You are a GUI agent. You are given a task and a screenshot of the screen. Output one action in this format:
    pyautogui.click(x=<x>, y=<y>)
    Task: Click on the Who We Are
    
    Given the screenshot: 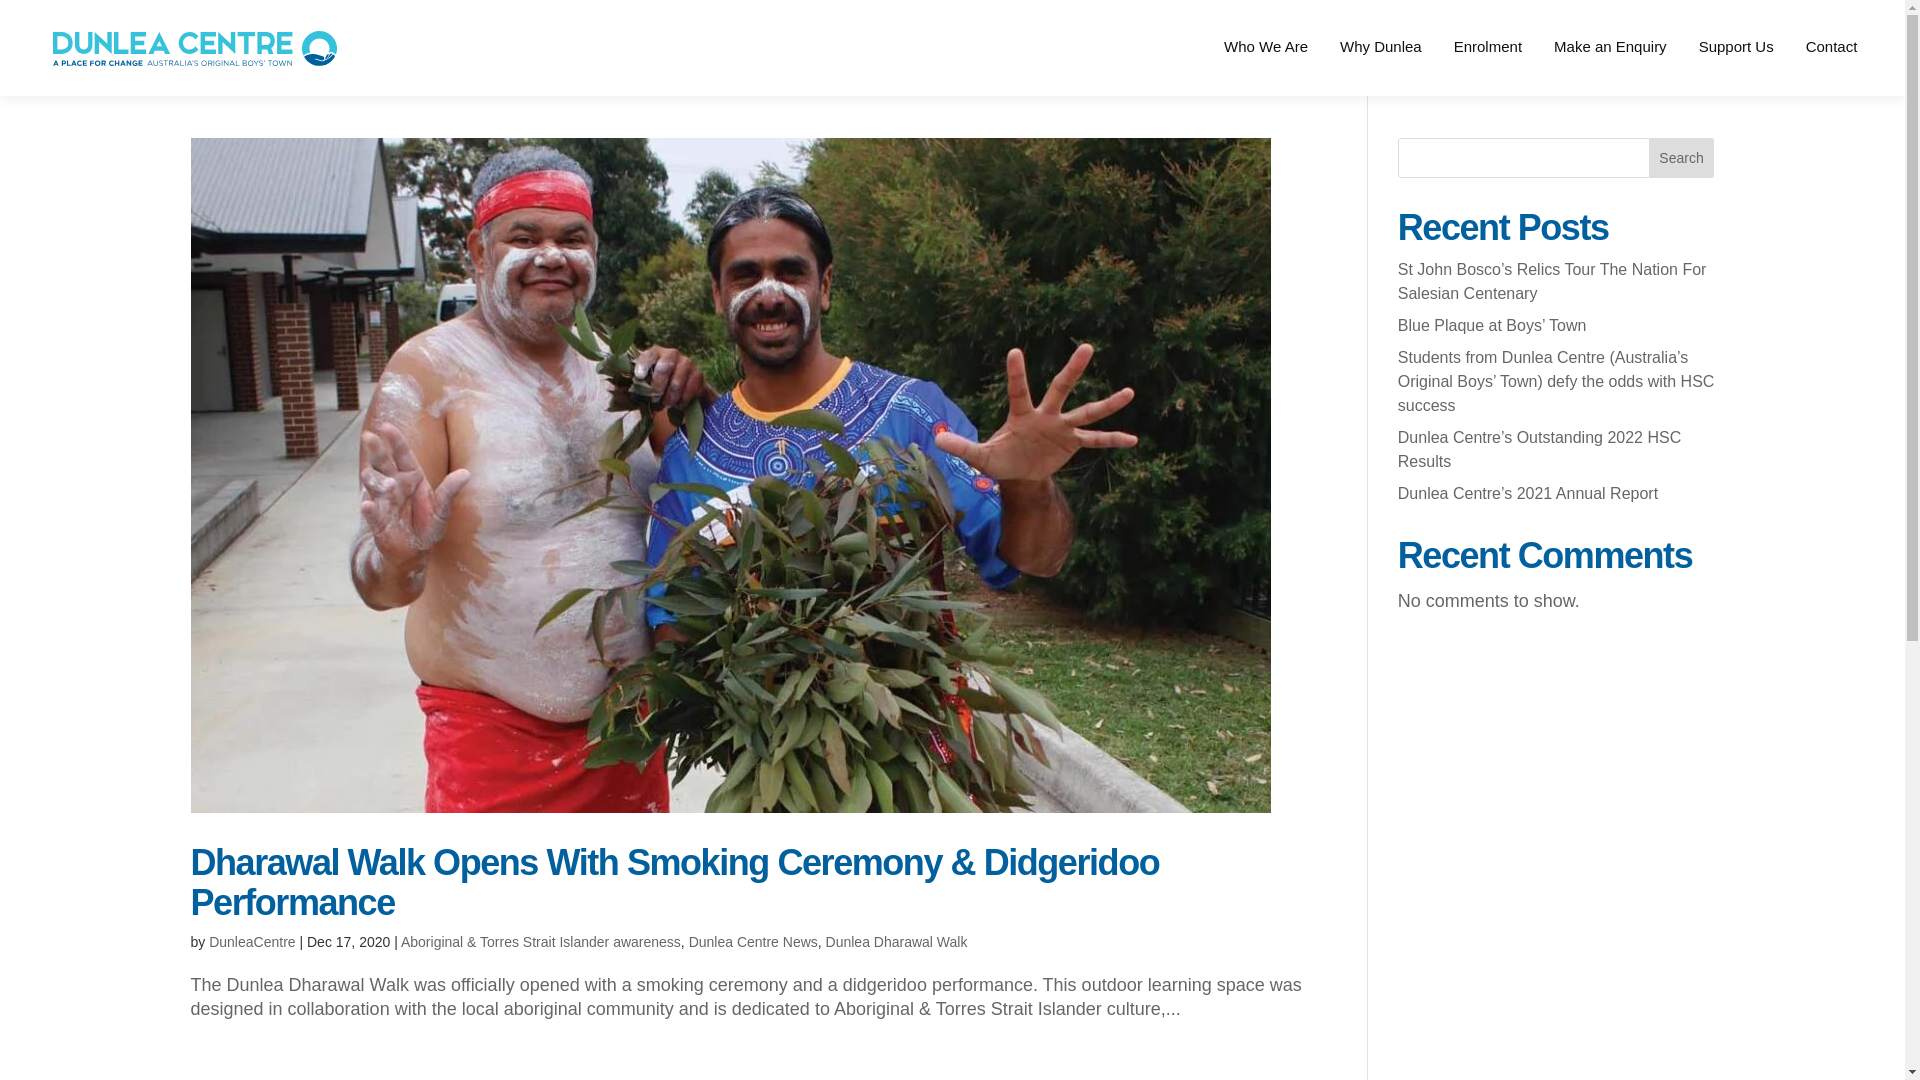 What is the action you would take?
    pyautogui.click(x=1266, y=68)
    